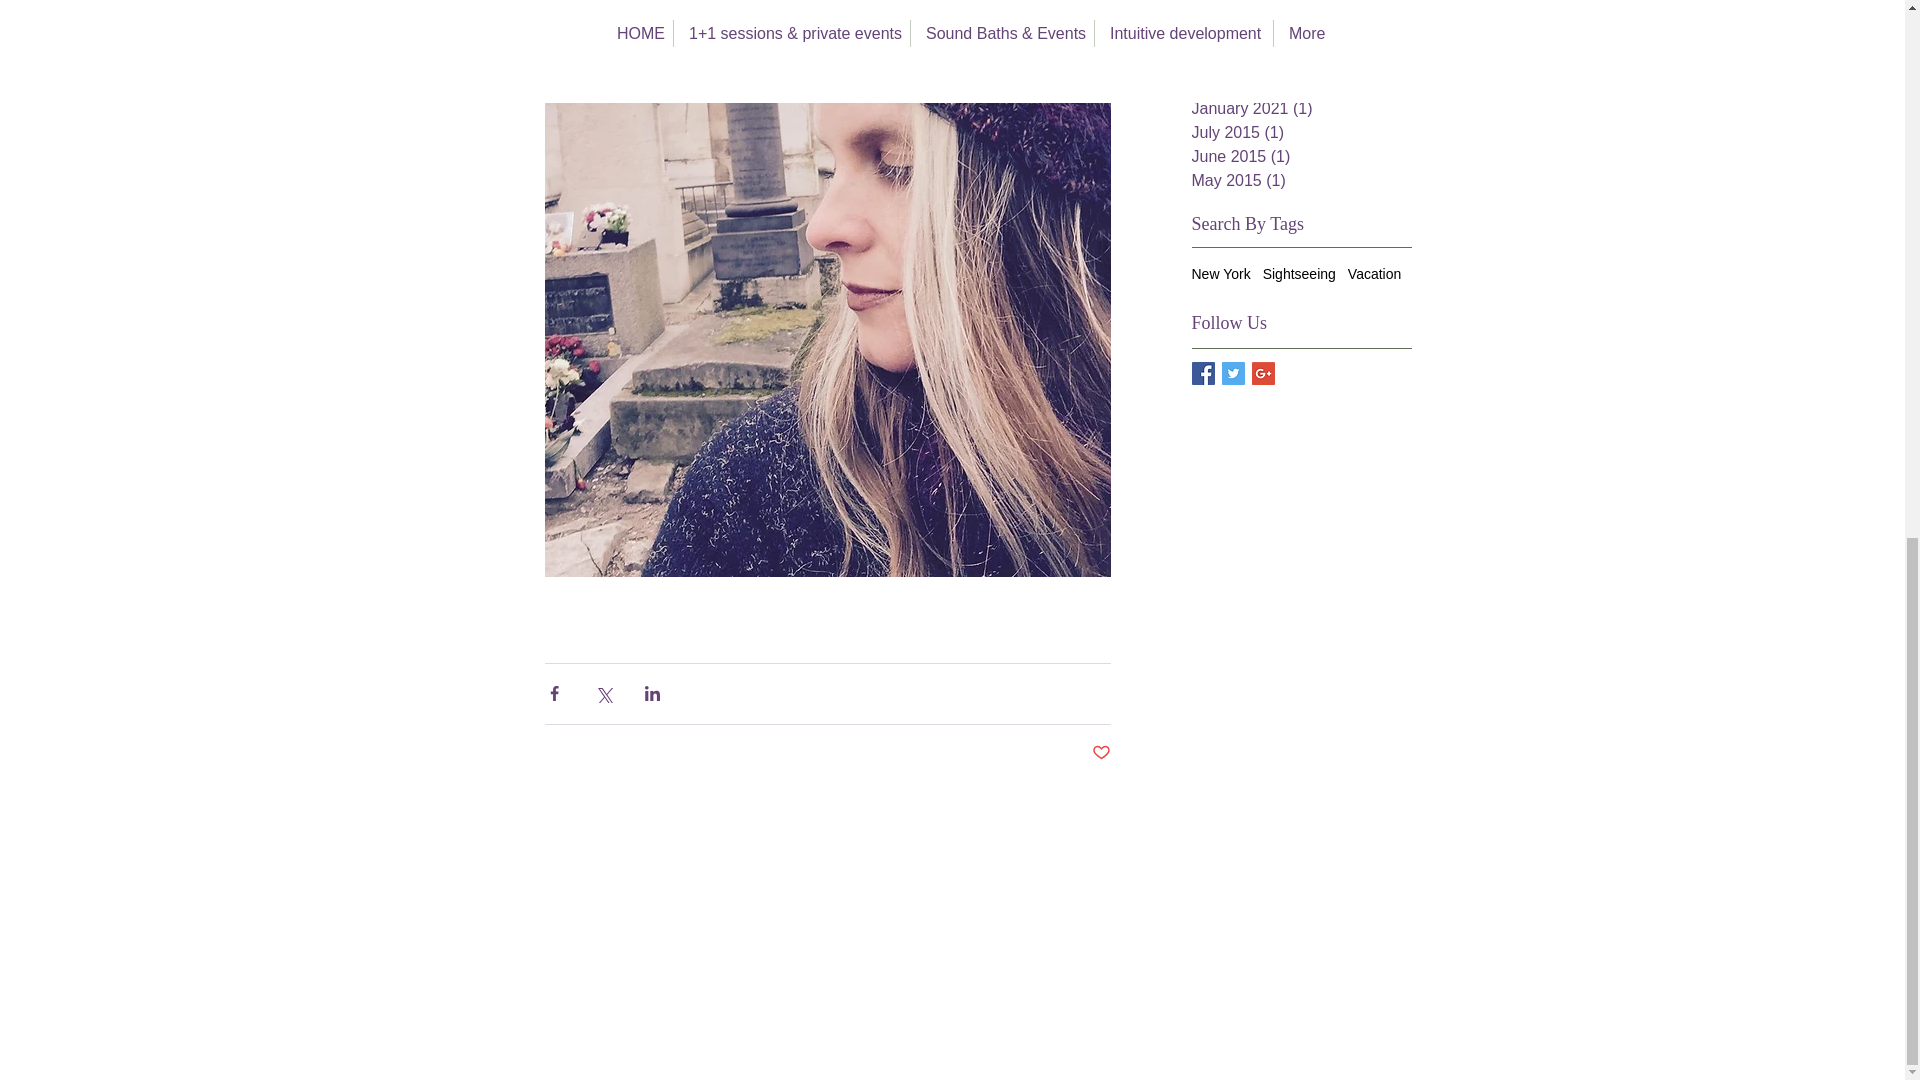  What do you see at coordinates (1102, 752) in the screenshot?
I see `Post not marked as liked` at bounding box center [1102, 752].